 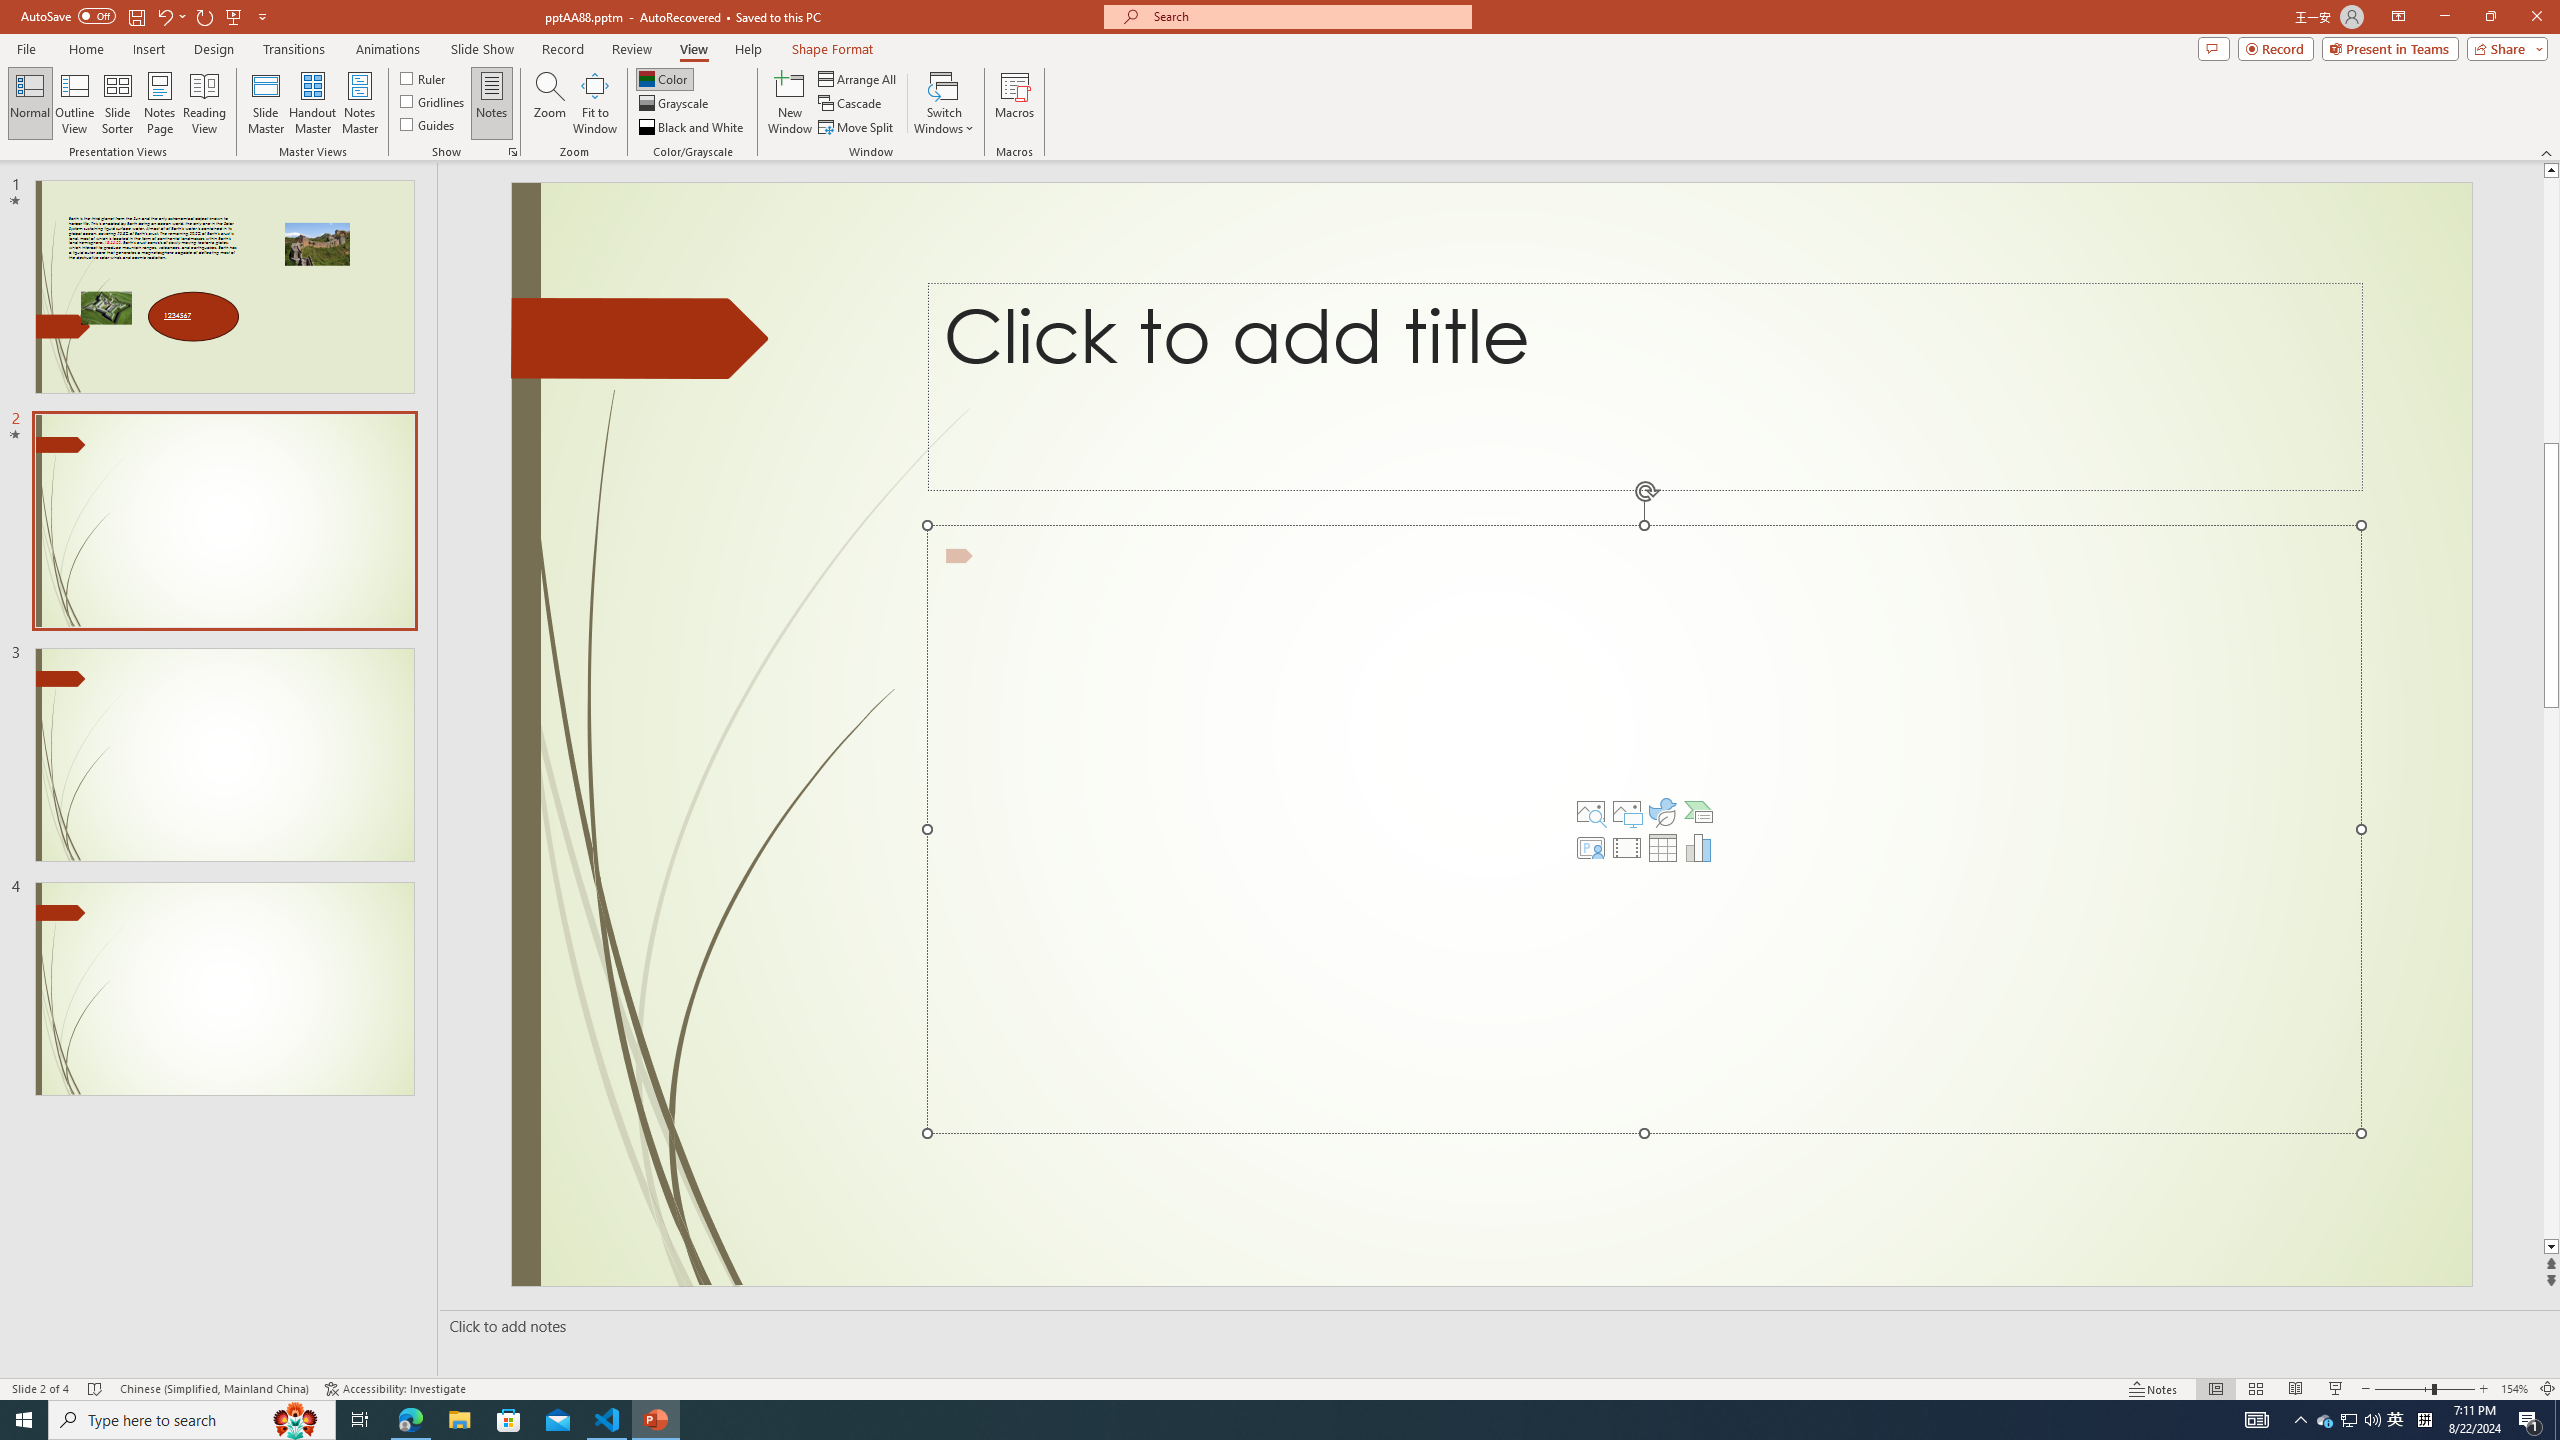 I want to click on Notes Page, so click(x=160, y=103).